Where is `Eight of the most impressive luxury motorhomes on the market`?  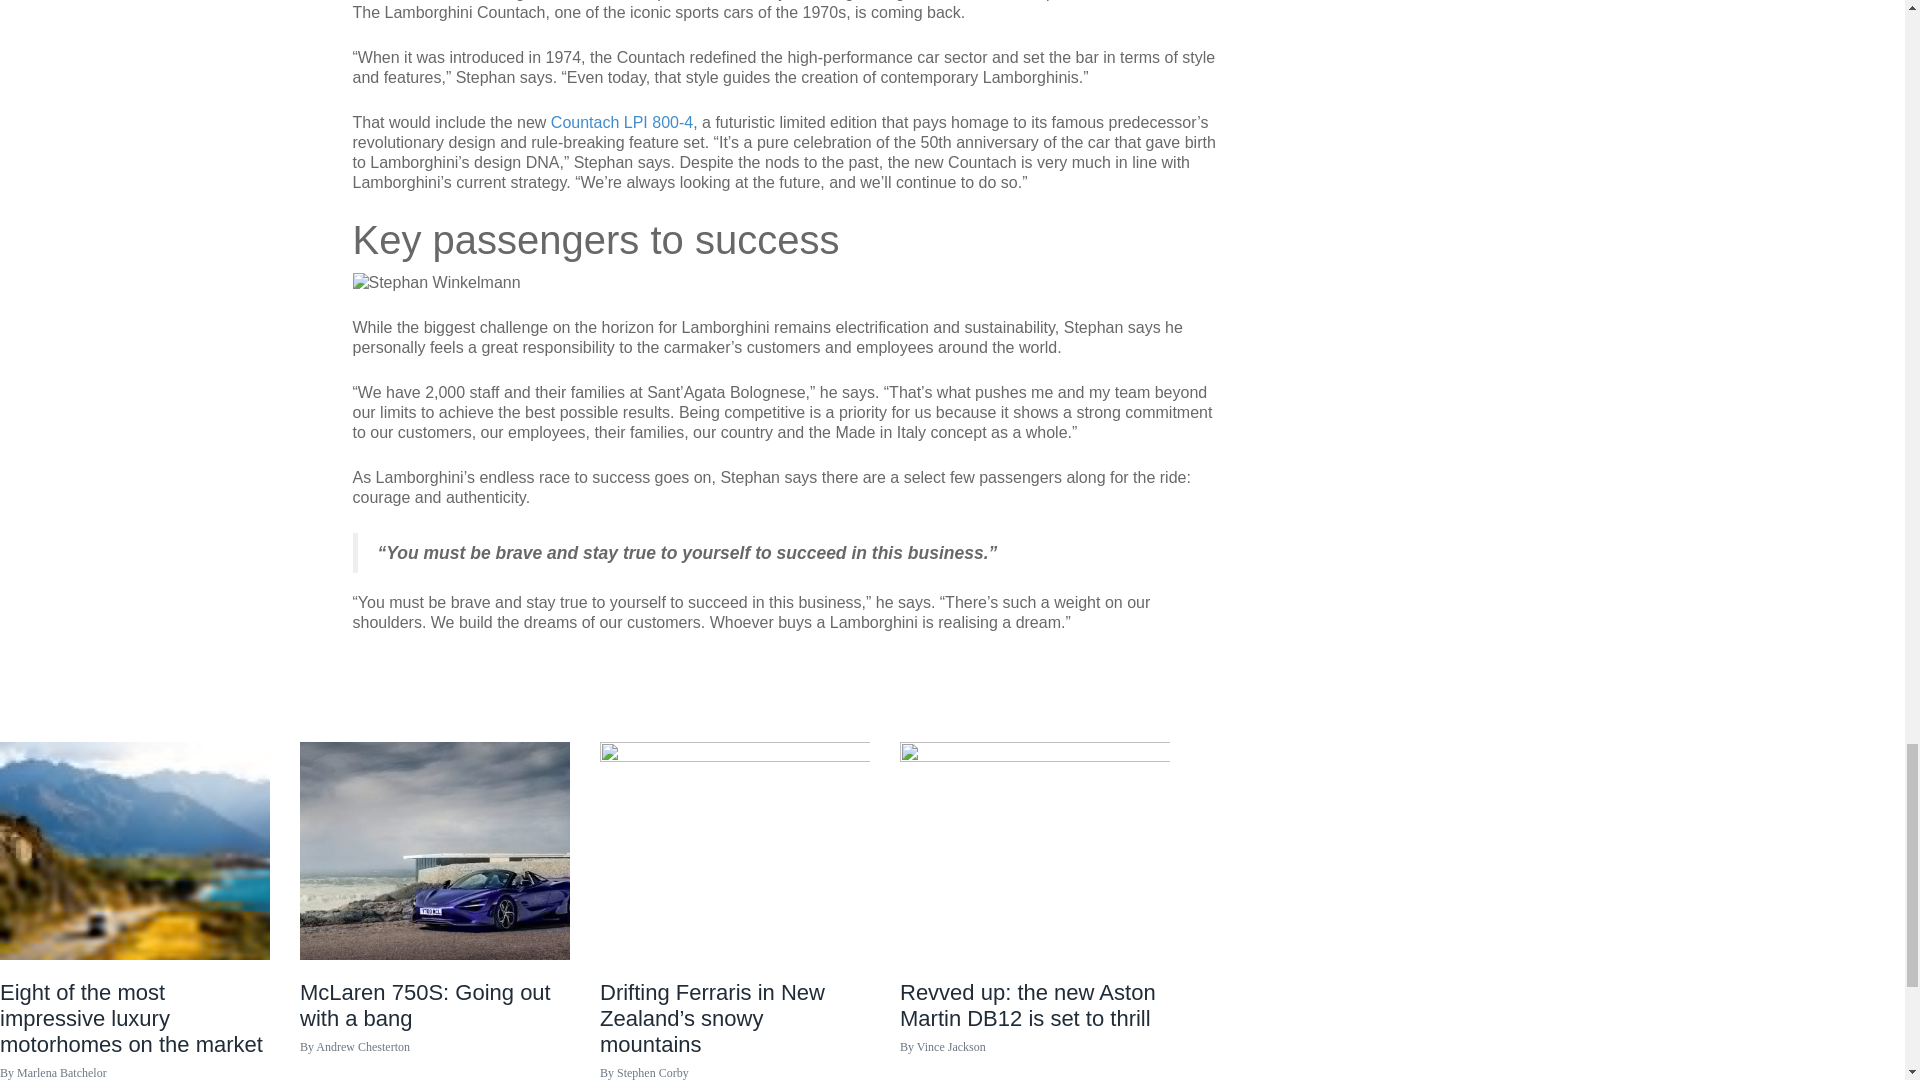 Eight of the most impressive luxury motorhomes on the market is located at coordinates (135, 849).